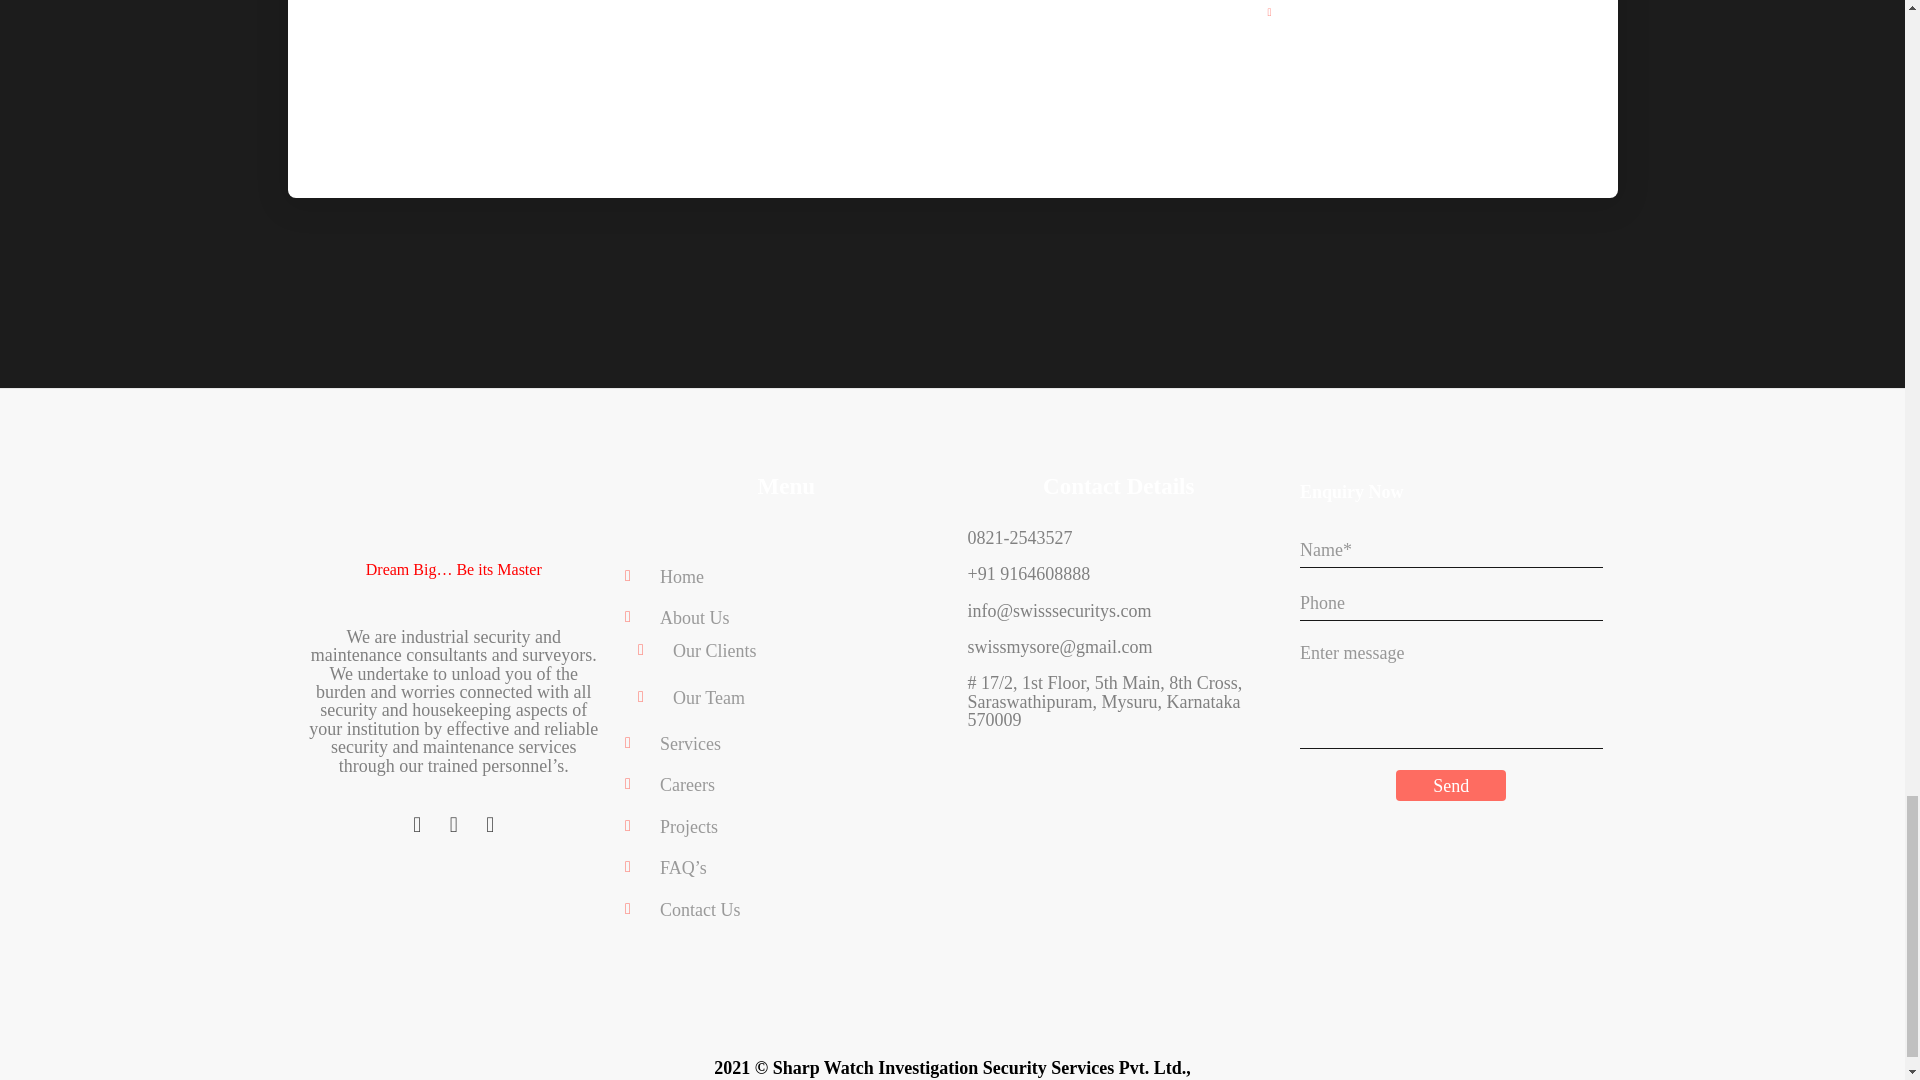 Image resolution: width=1920 pixels, height=1080 pixels. I want to click on Send, so click(1450, 786).